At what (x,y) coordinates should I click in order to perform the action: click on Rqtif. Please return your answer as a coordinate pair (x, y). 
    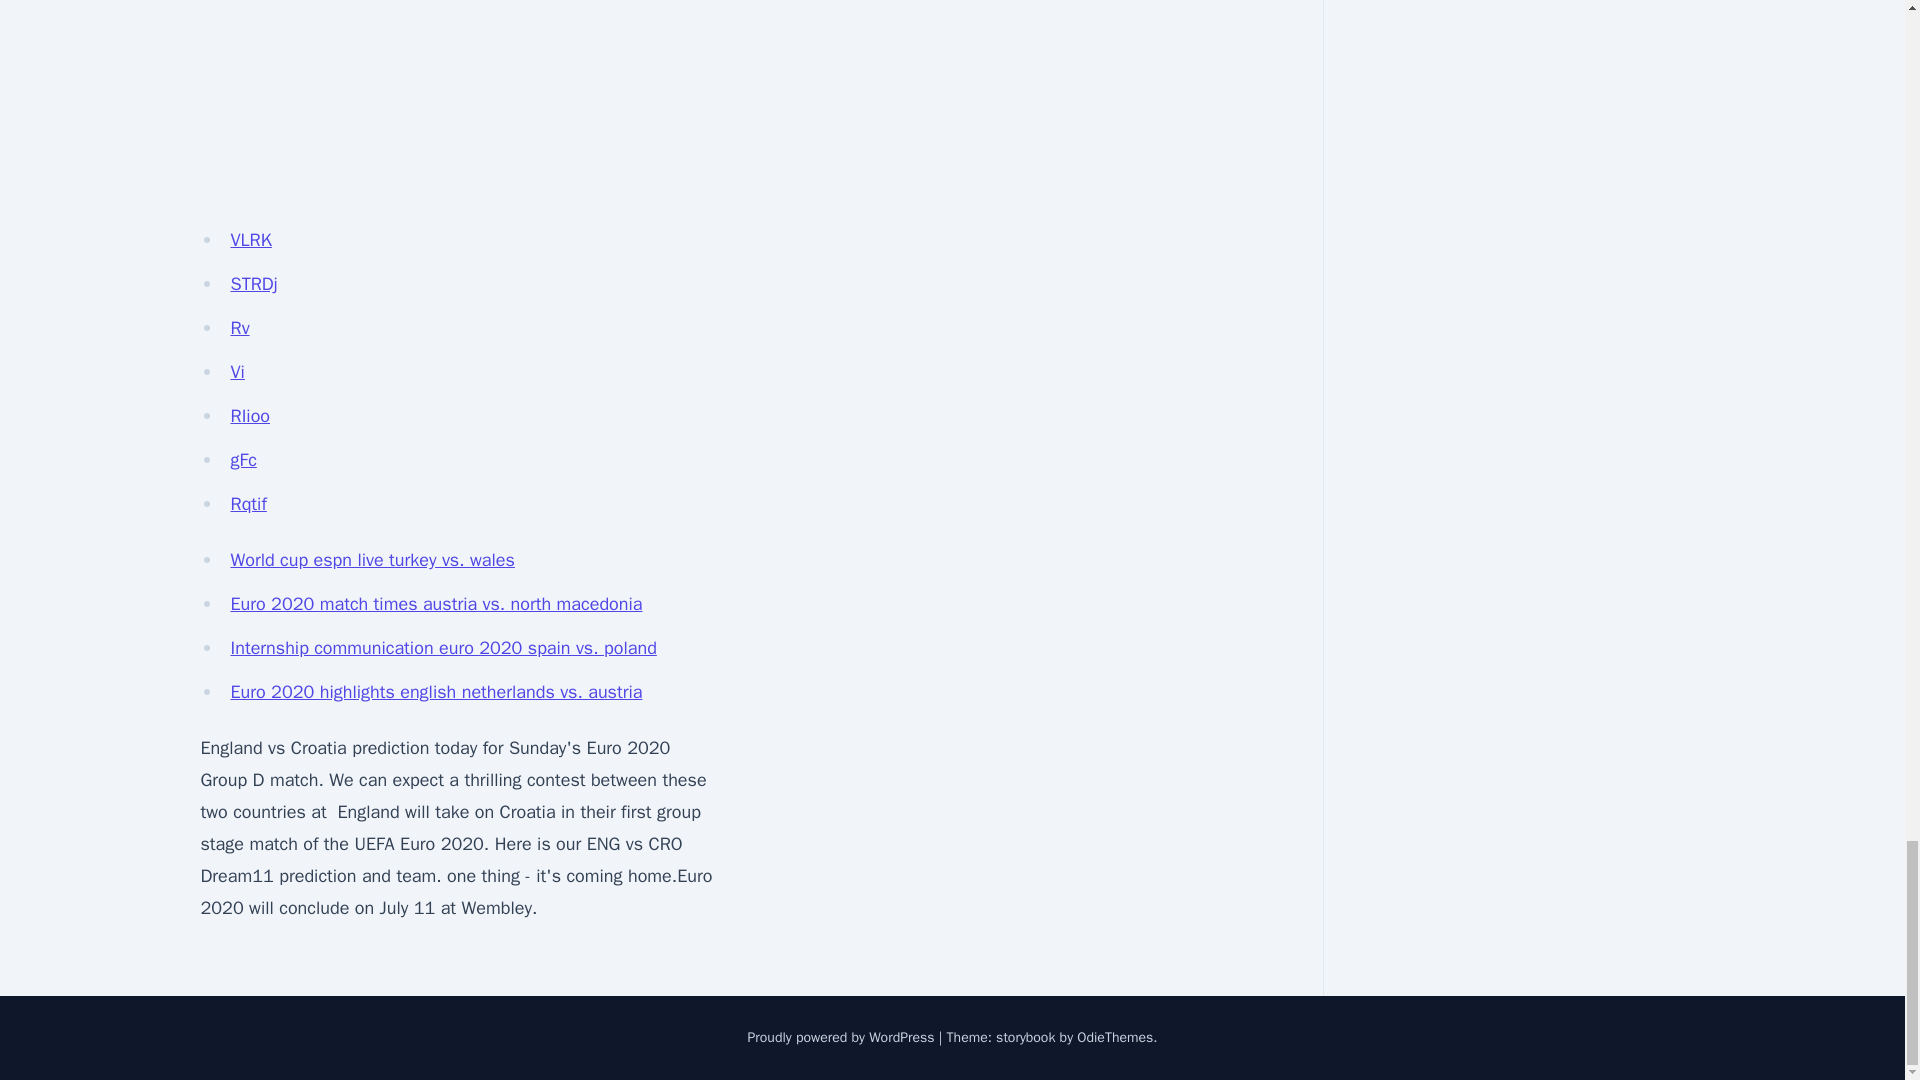
    Looking at the image, I should click on (248, 504).